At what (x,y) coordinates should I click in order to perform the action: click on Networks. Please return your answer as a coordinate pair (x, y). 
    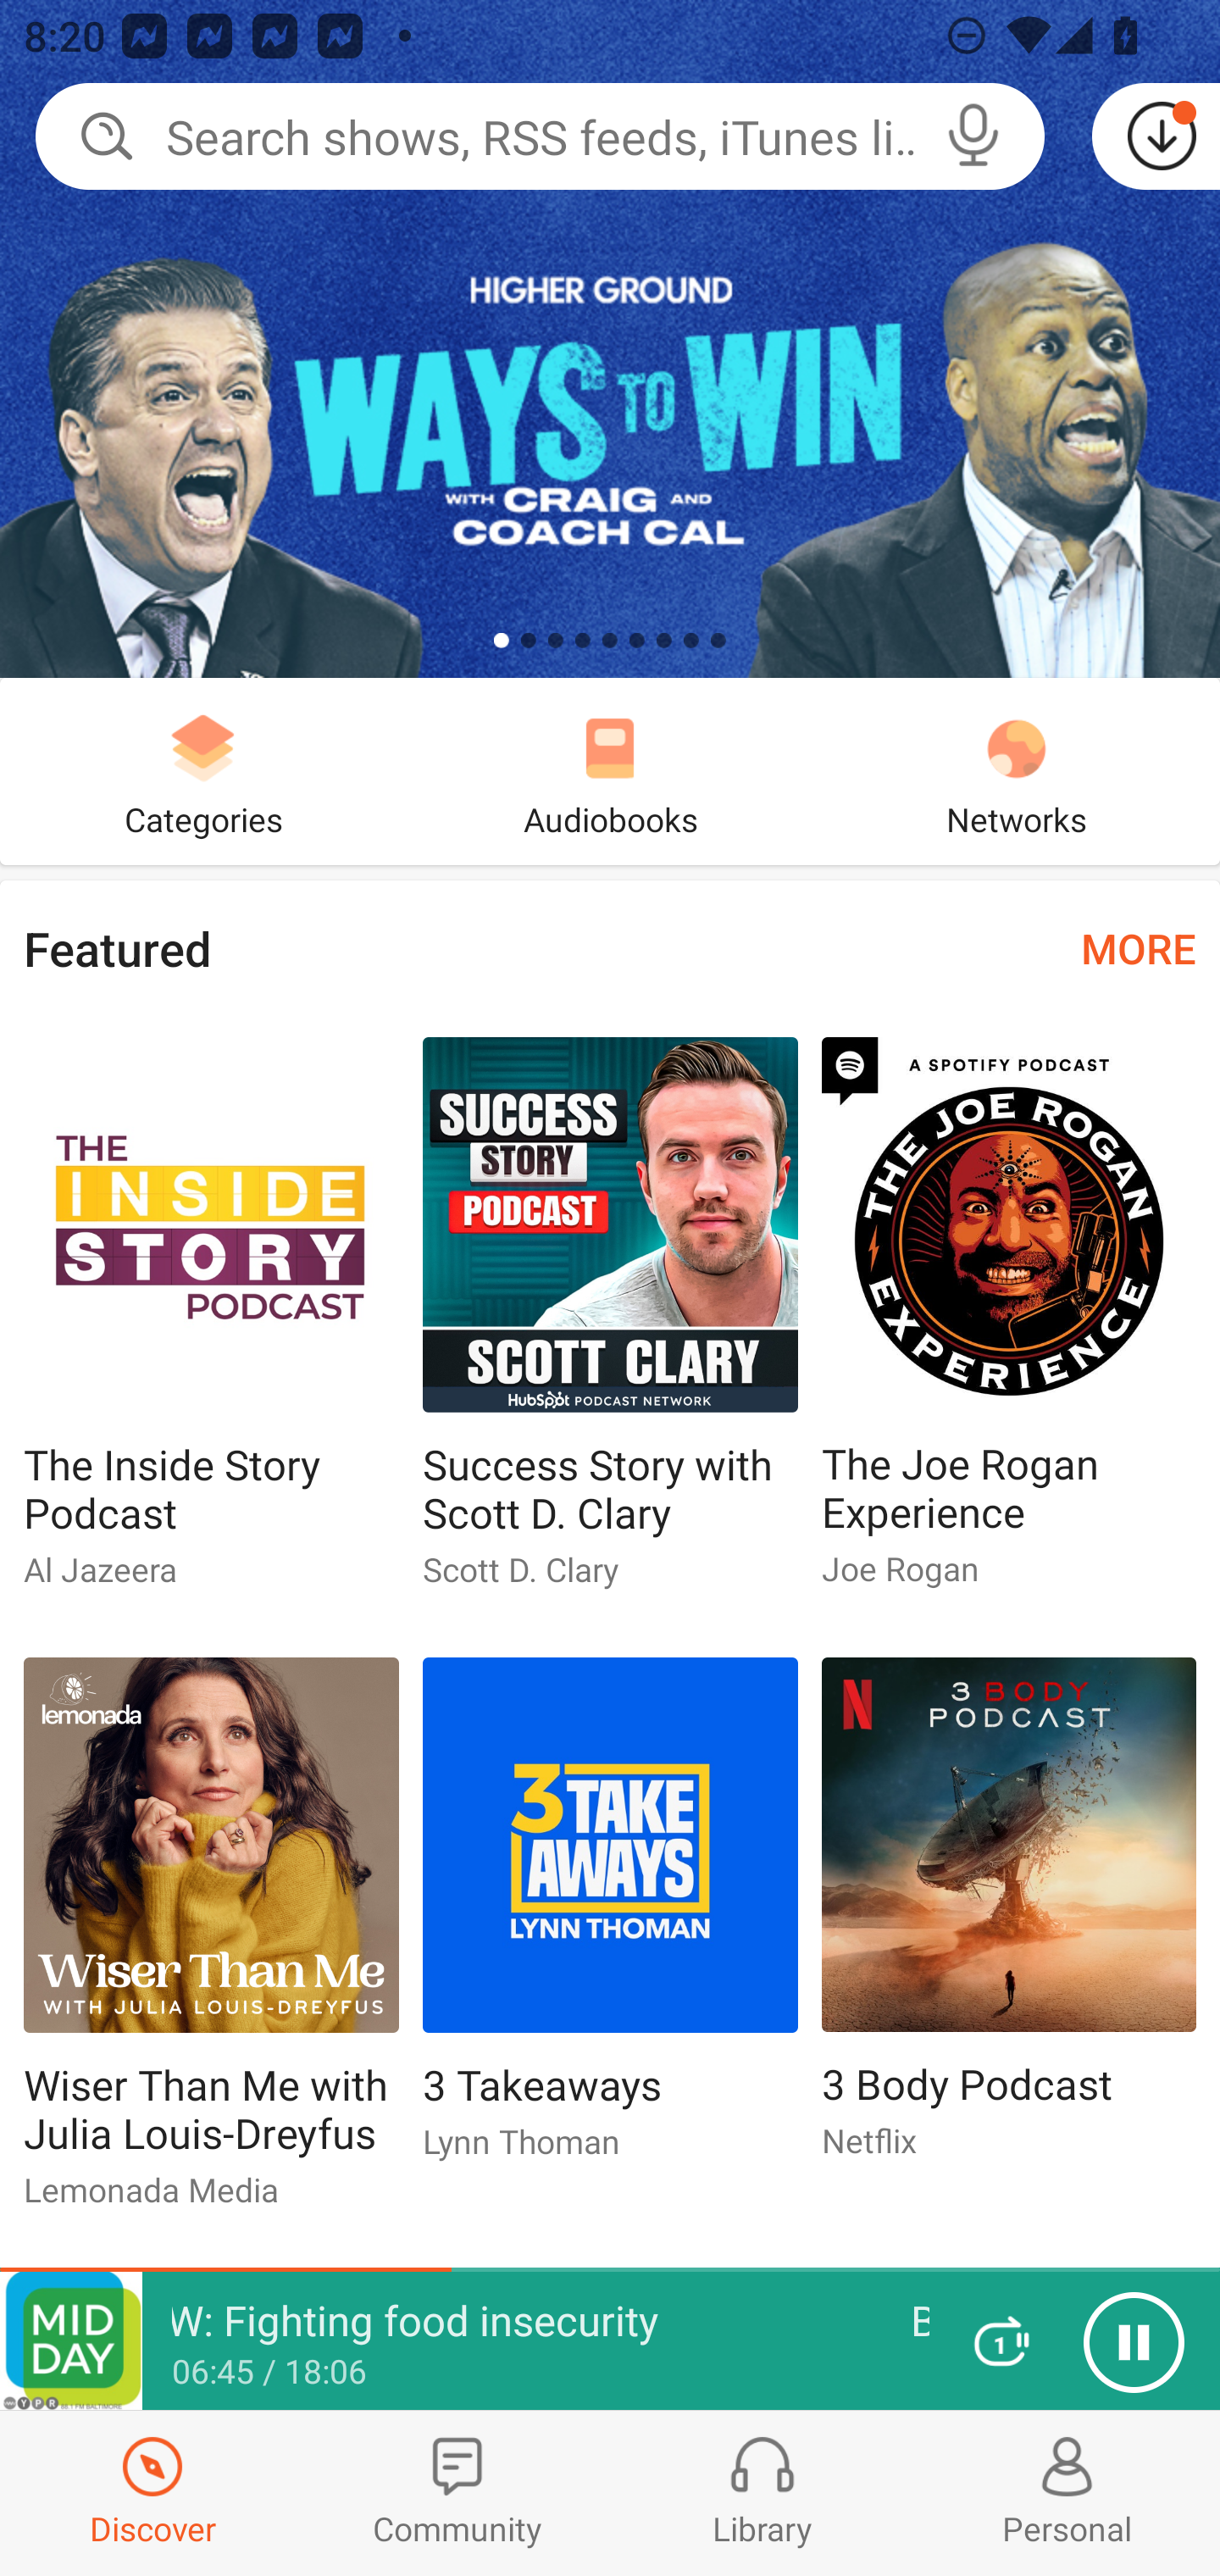
    Looking at the image, I should click on (1017, 771).